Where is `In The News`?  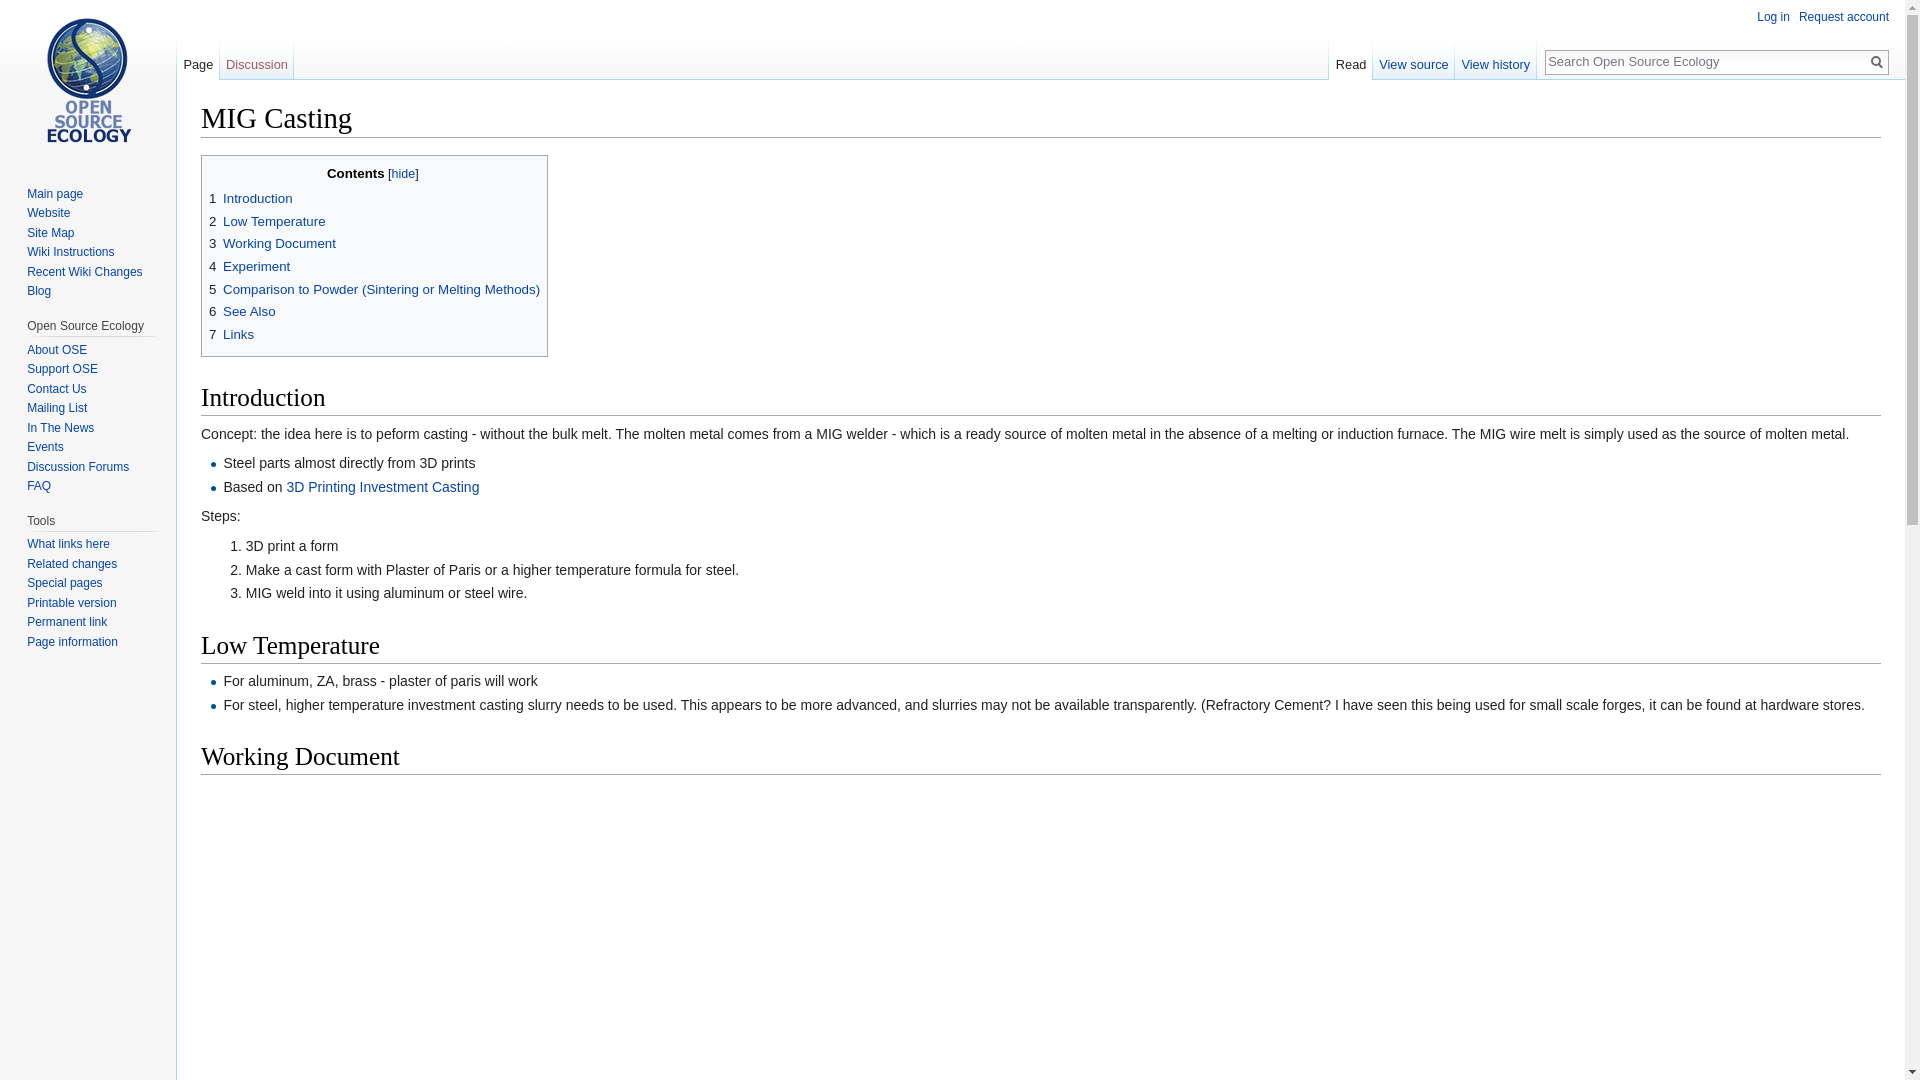
In The News is located at coordinates (60, 428).